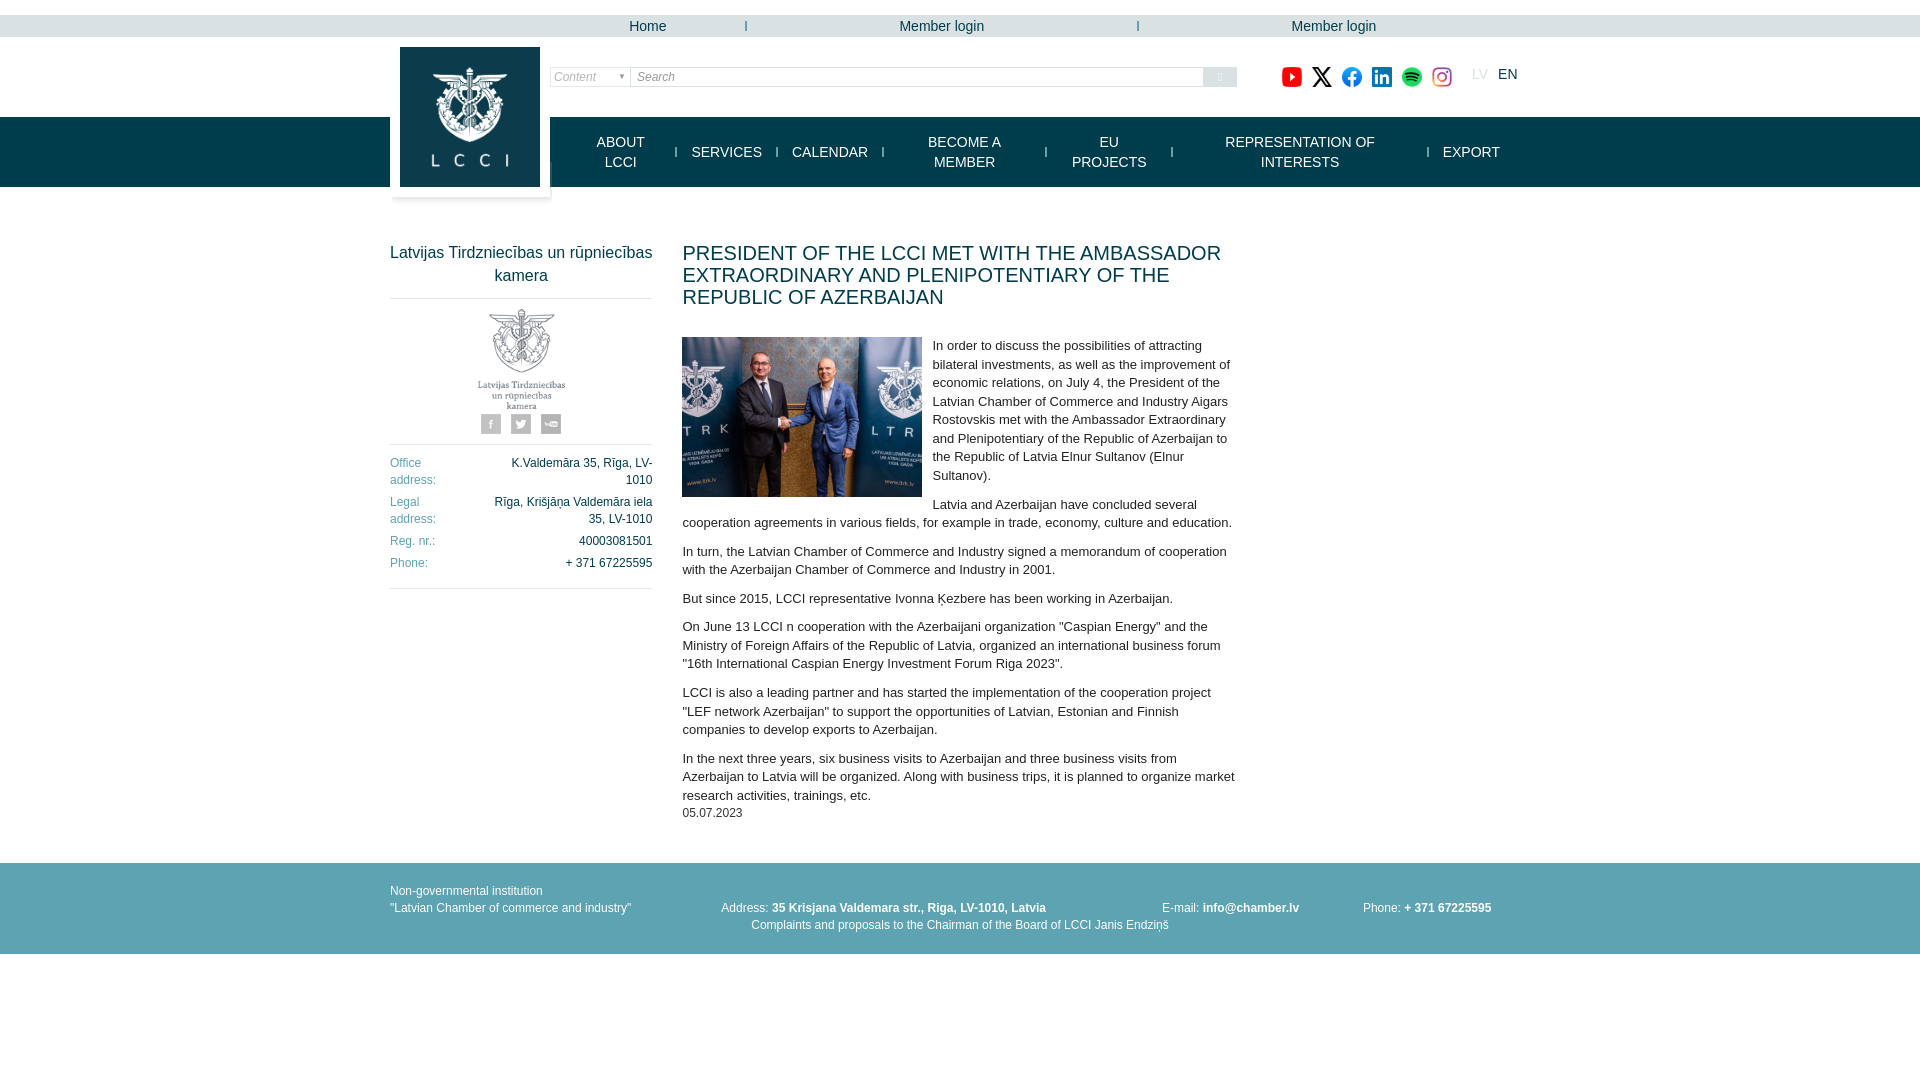 The width and height of the screenshot is (1920, 1080). I want to click on BECOME A MEMBER, so click(964, 151).